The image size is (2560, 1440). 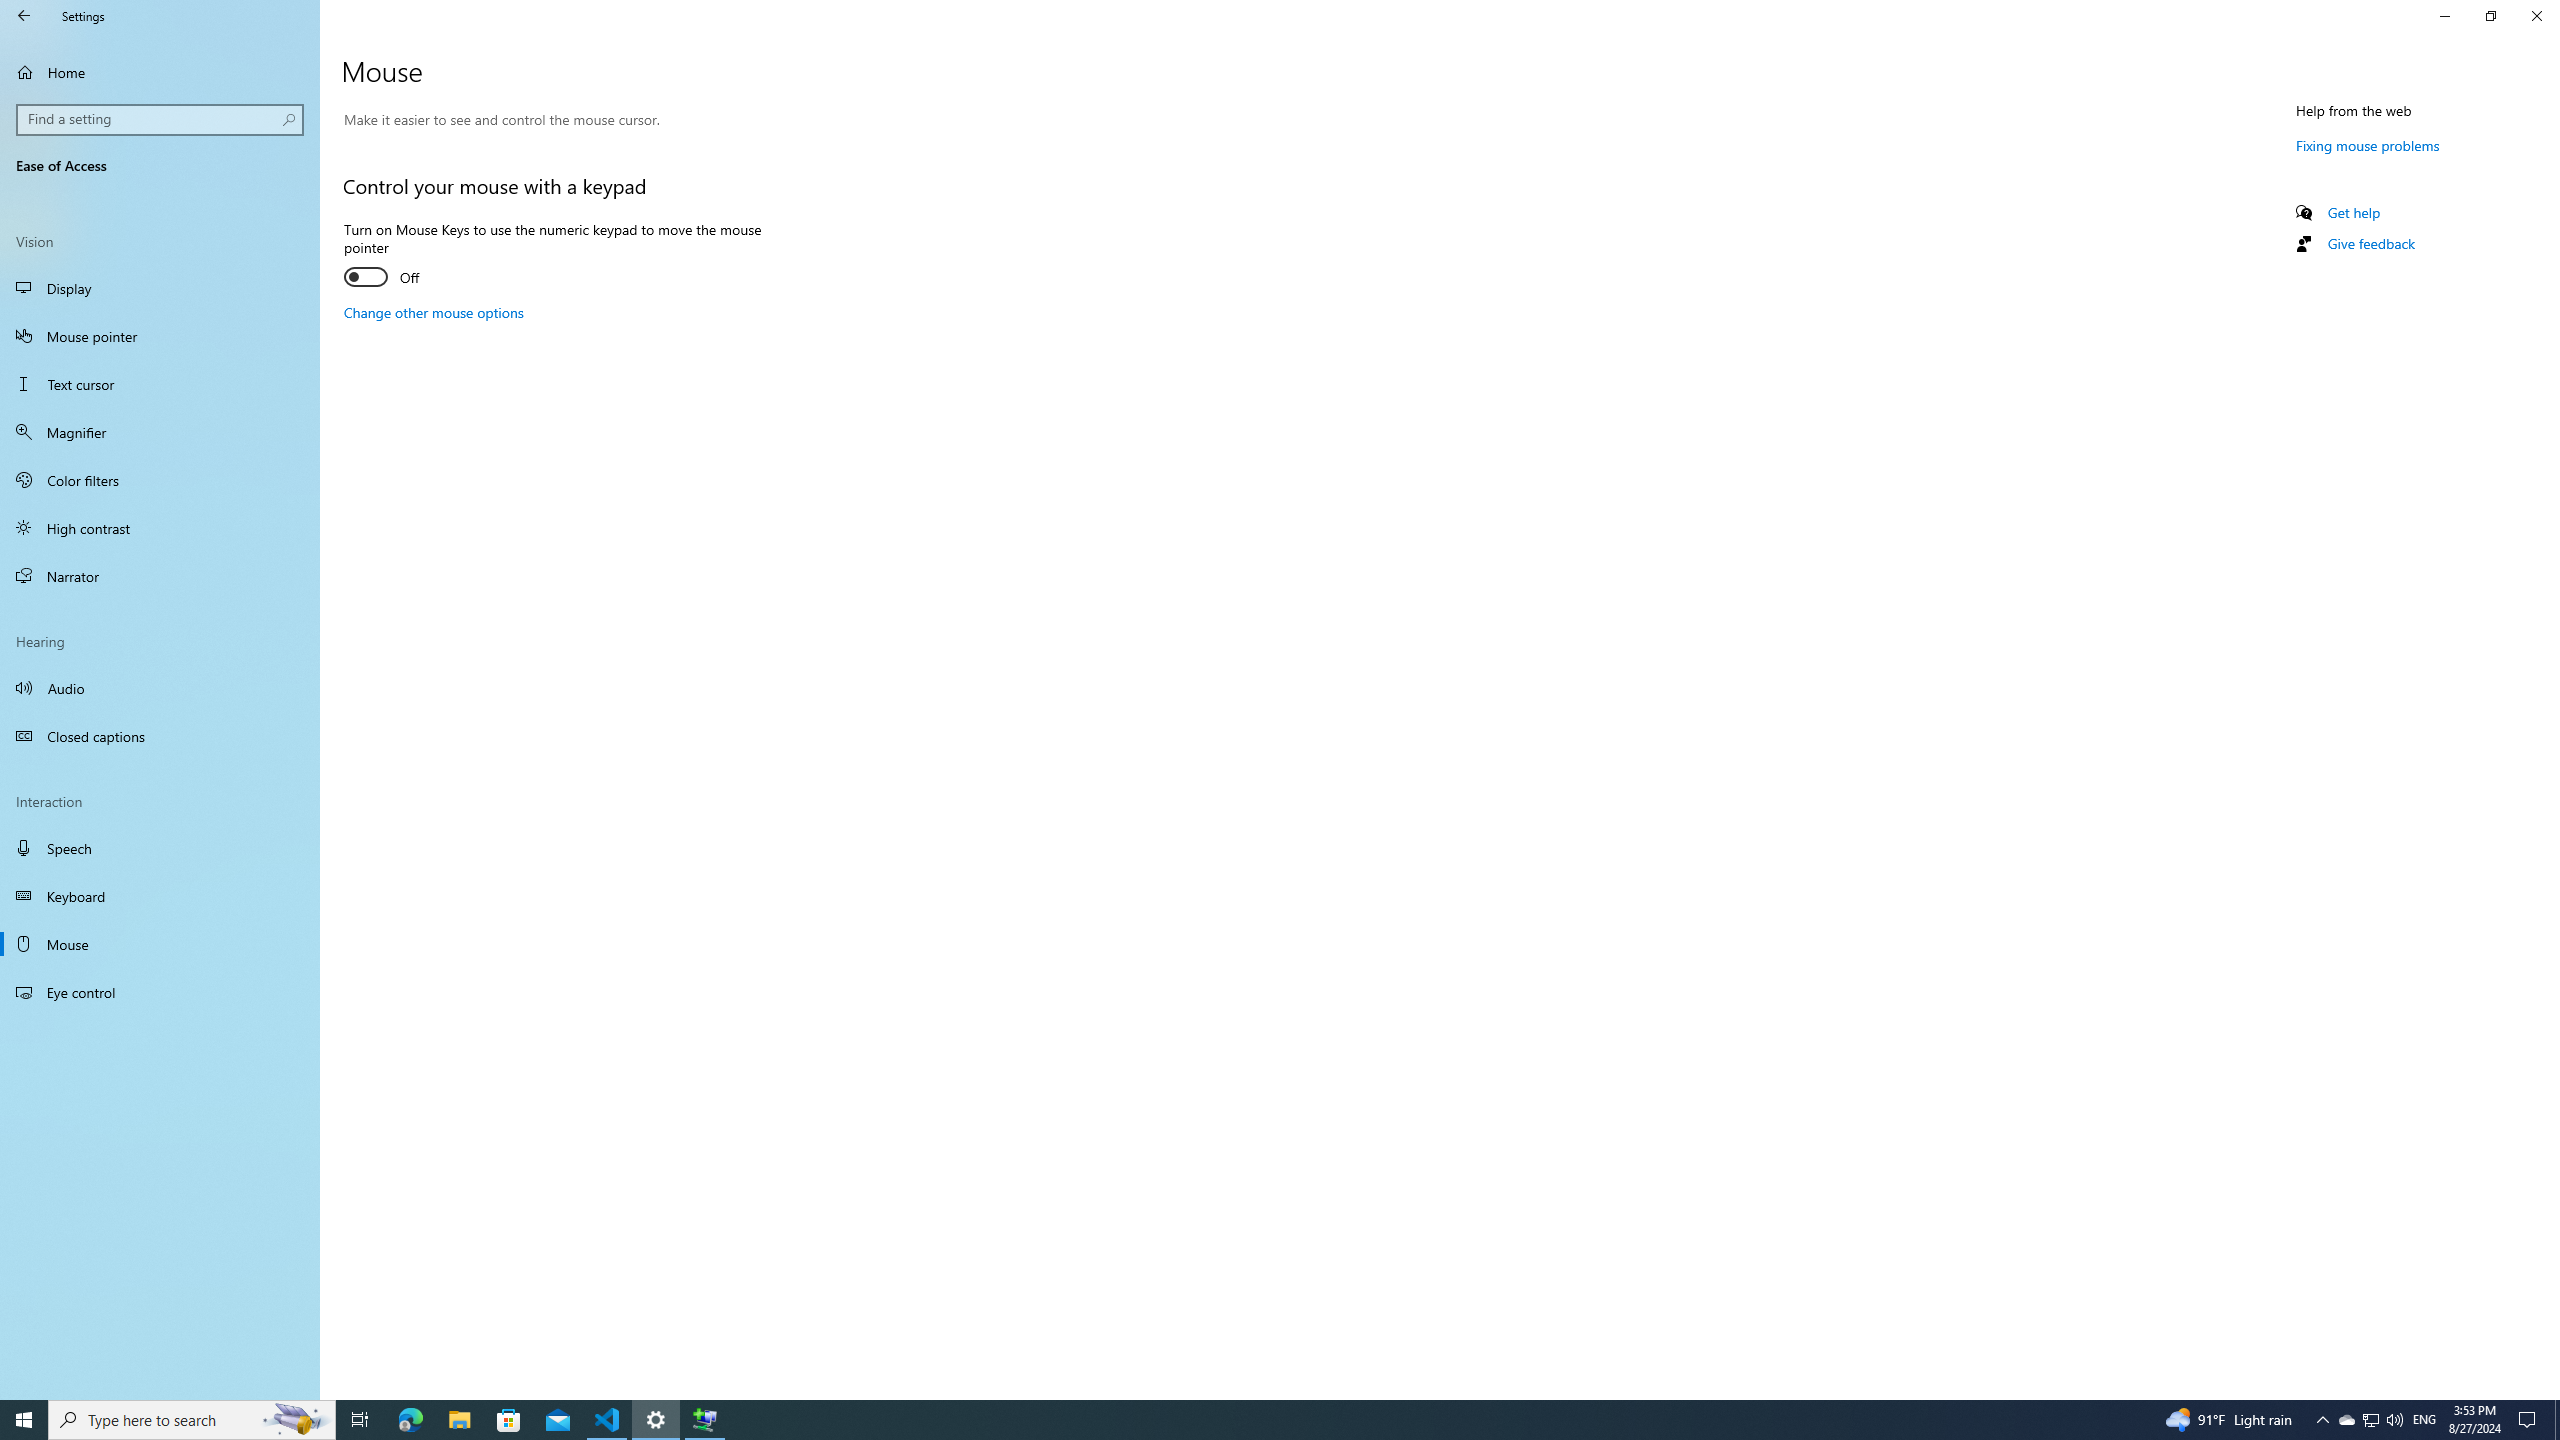 What do you see at coordinates (160, 896) in the screenshot?
I see `Keyboard` at bounding box center [160, 896].